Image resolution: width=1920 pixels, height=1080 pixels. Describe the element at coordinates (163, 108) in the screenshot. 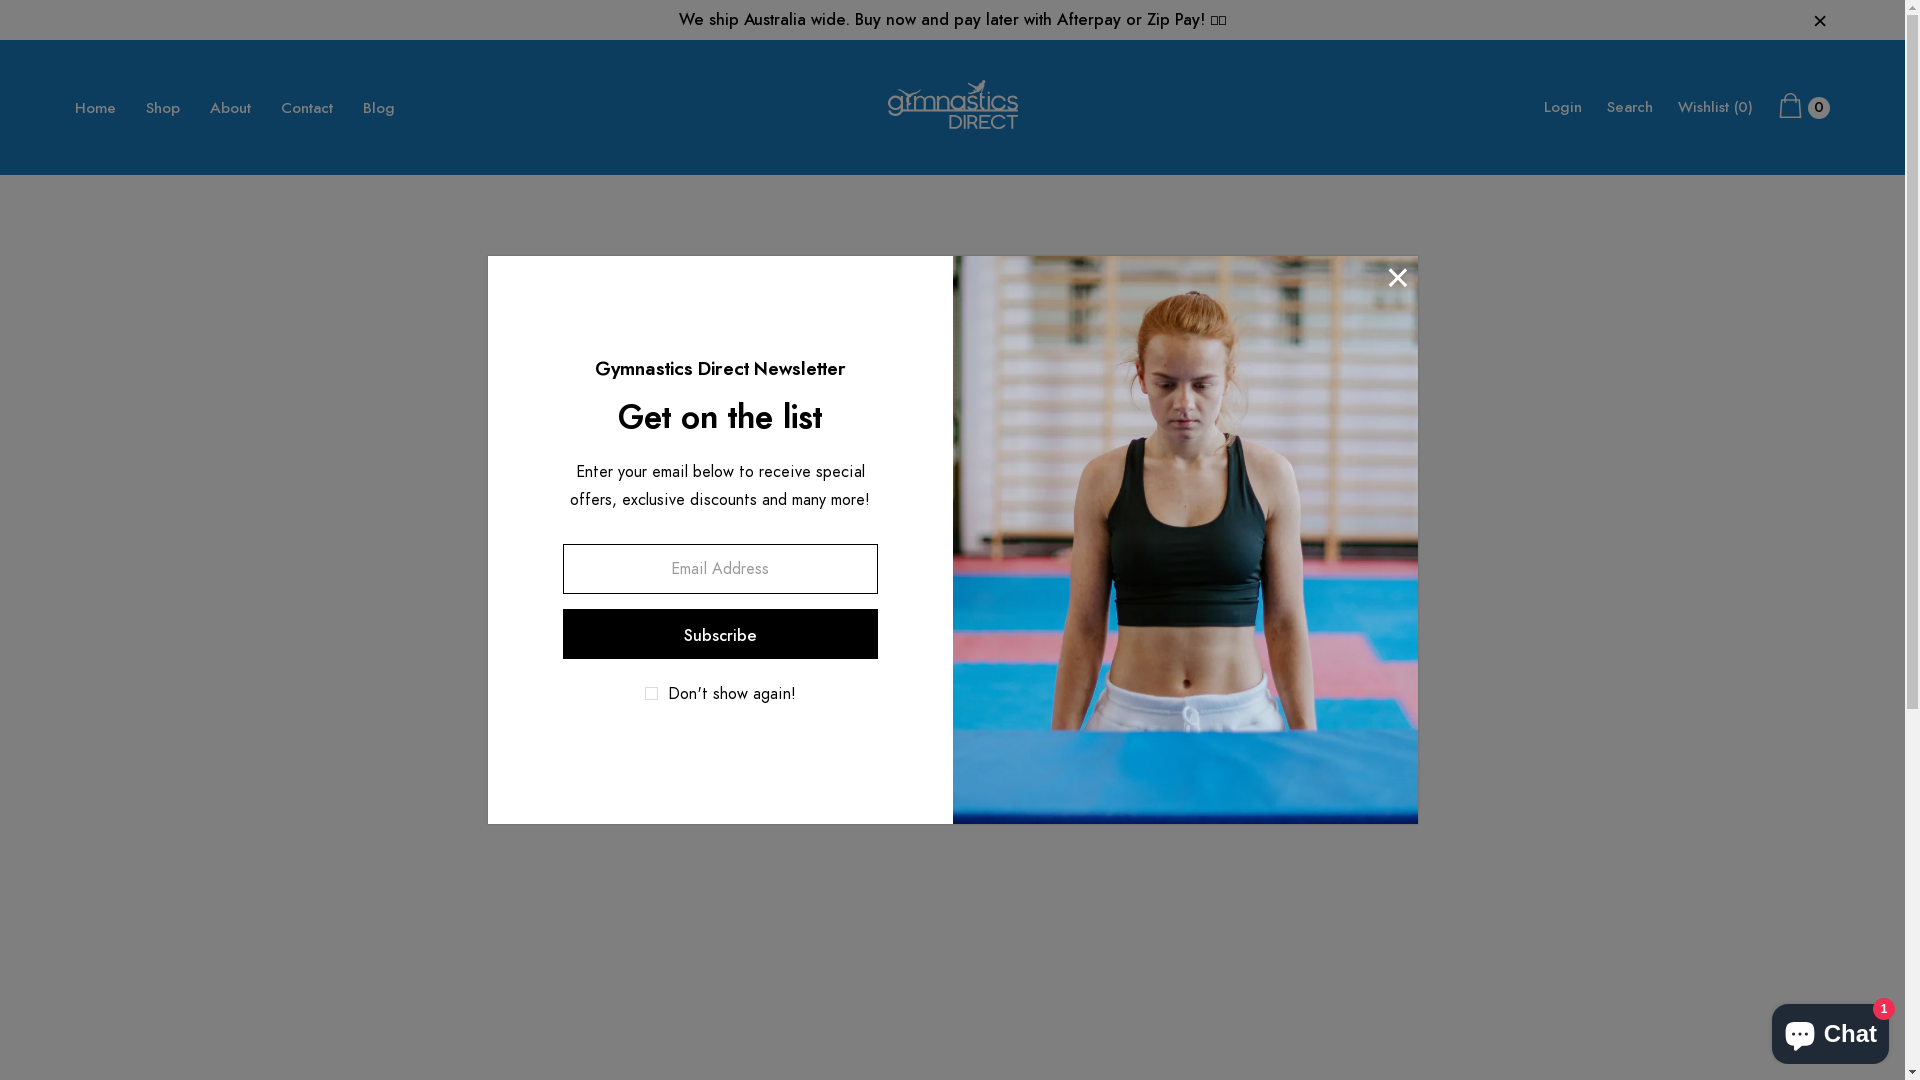

I see `Shop` at that location.